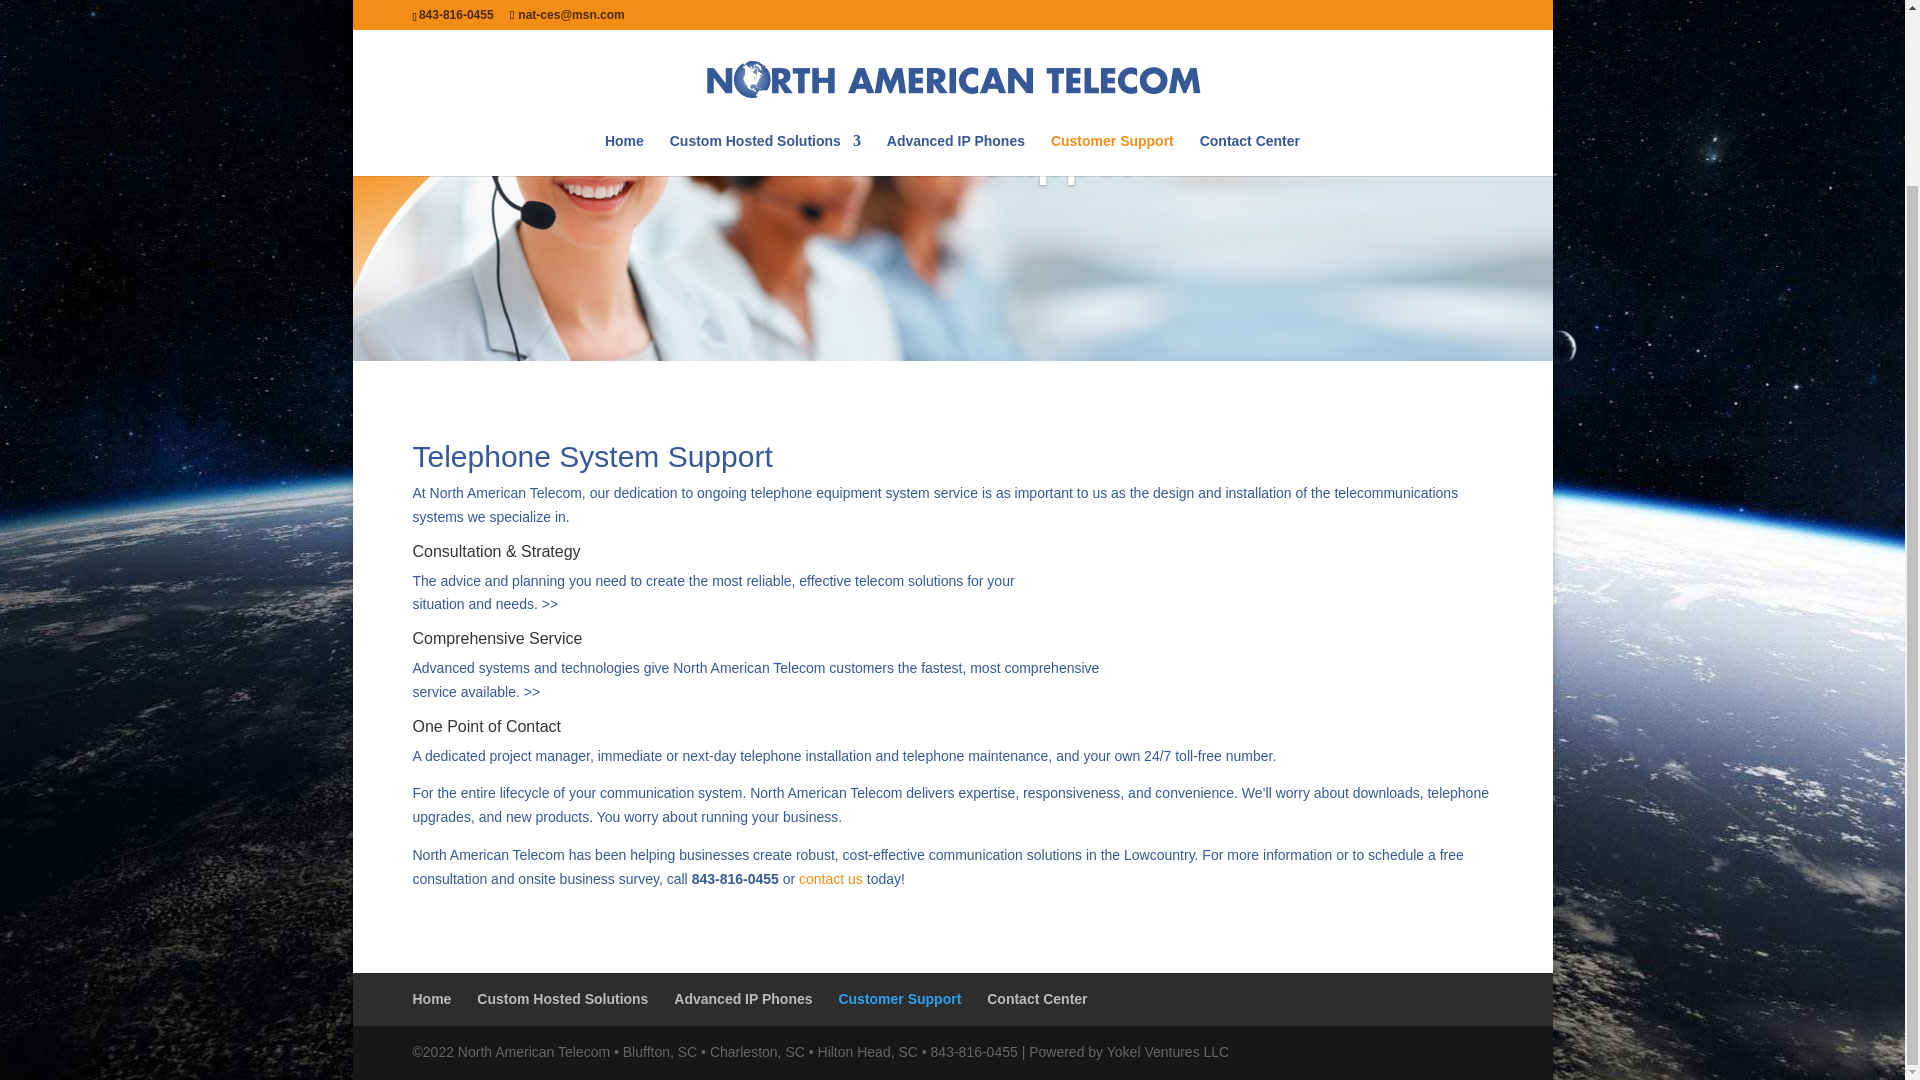  Describe the element at coordinates (1036, 998) in the screenshot. I see `Contact Center` at that location.